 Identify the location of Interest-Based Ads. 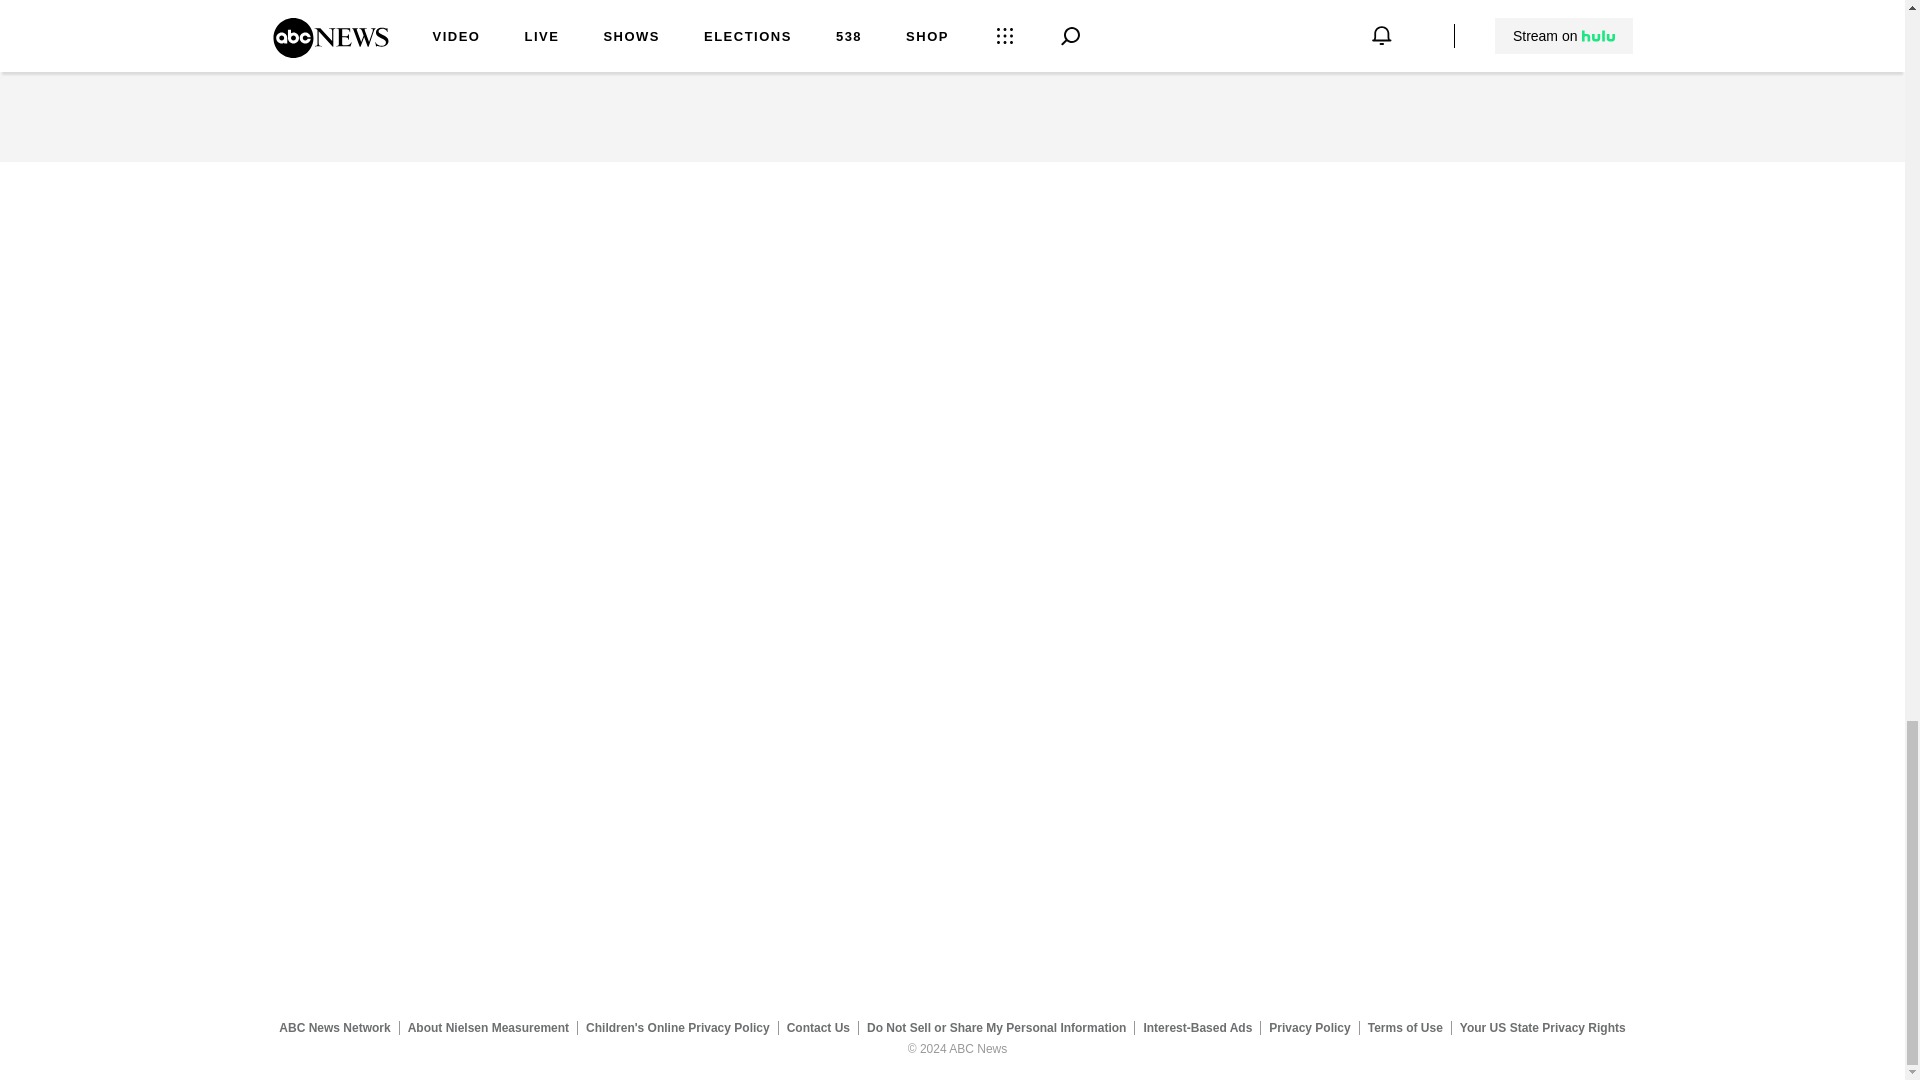
(1198, 1027).